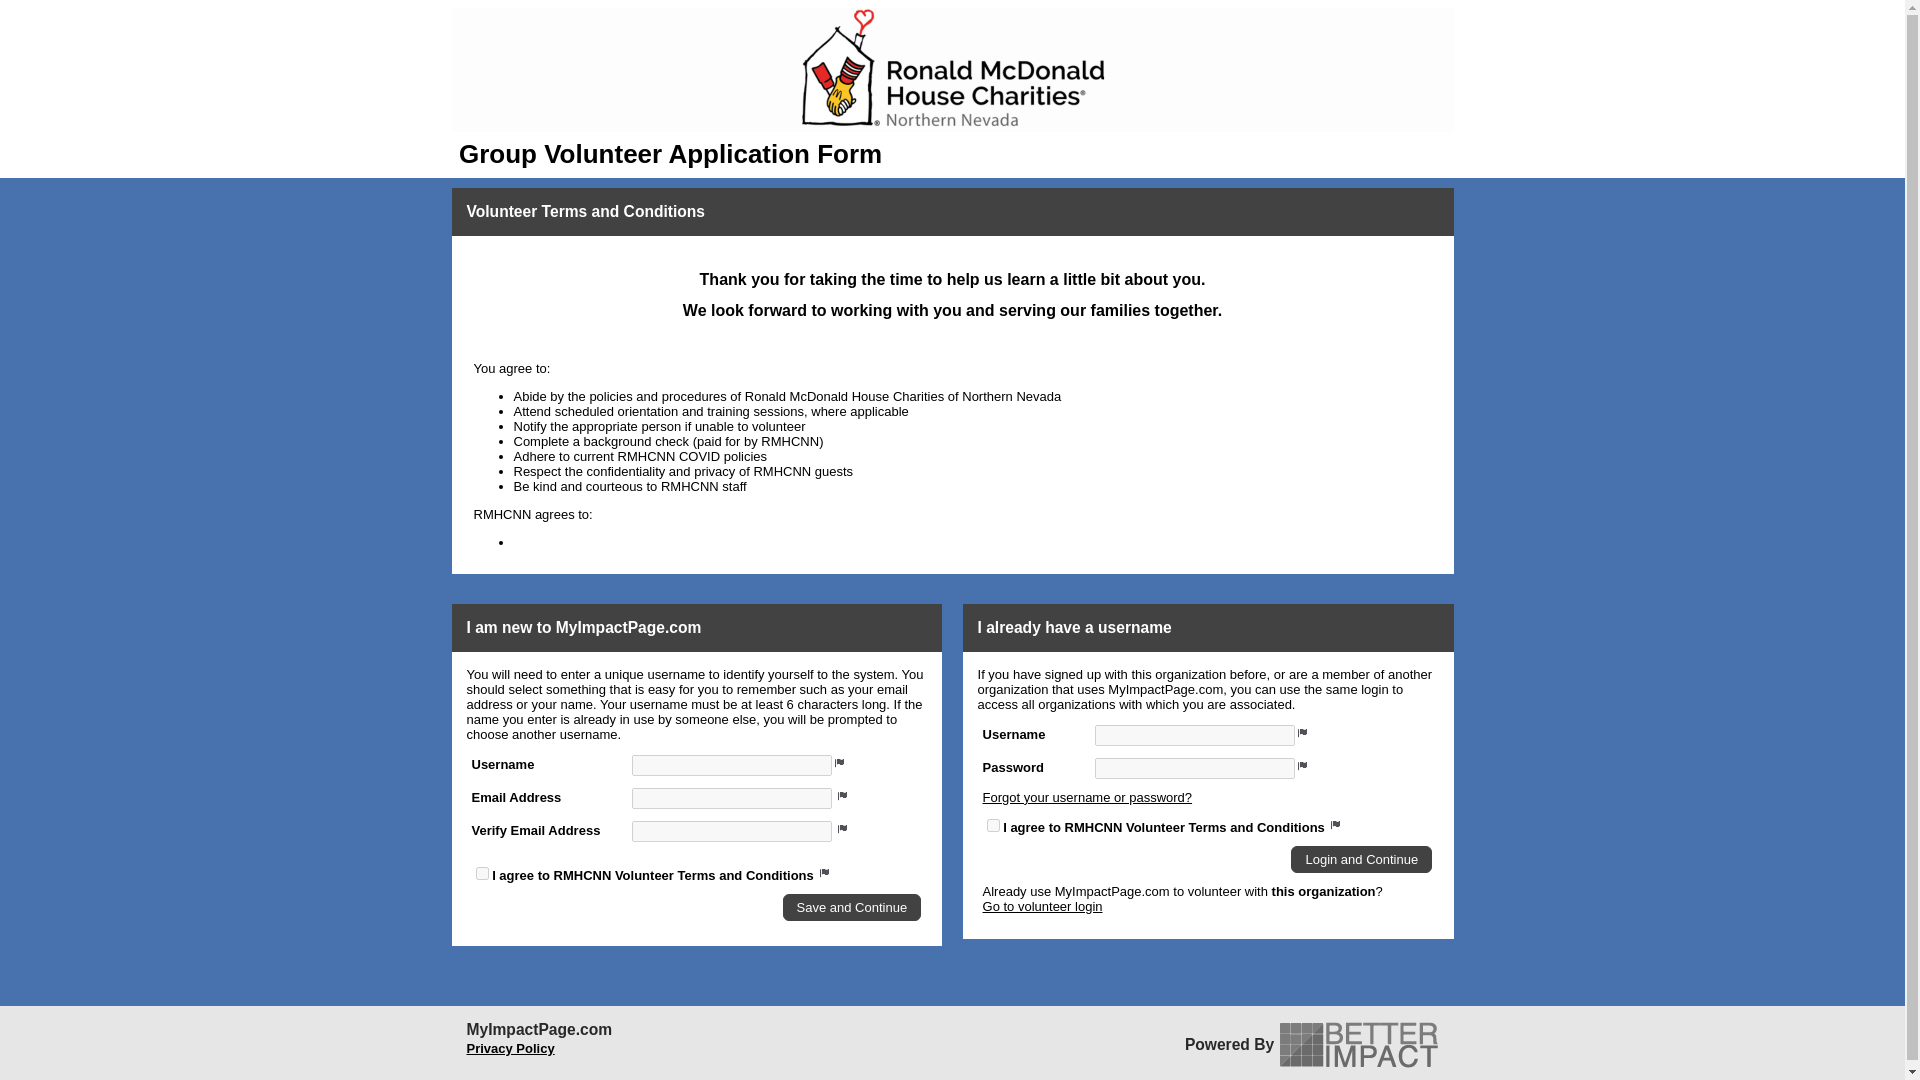  I want to click on Save and Continue, so click(852, 908).